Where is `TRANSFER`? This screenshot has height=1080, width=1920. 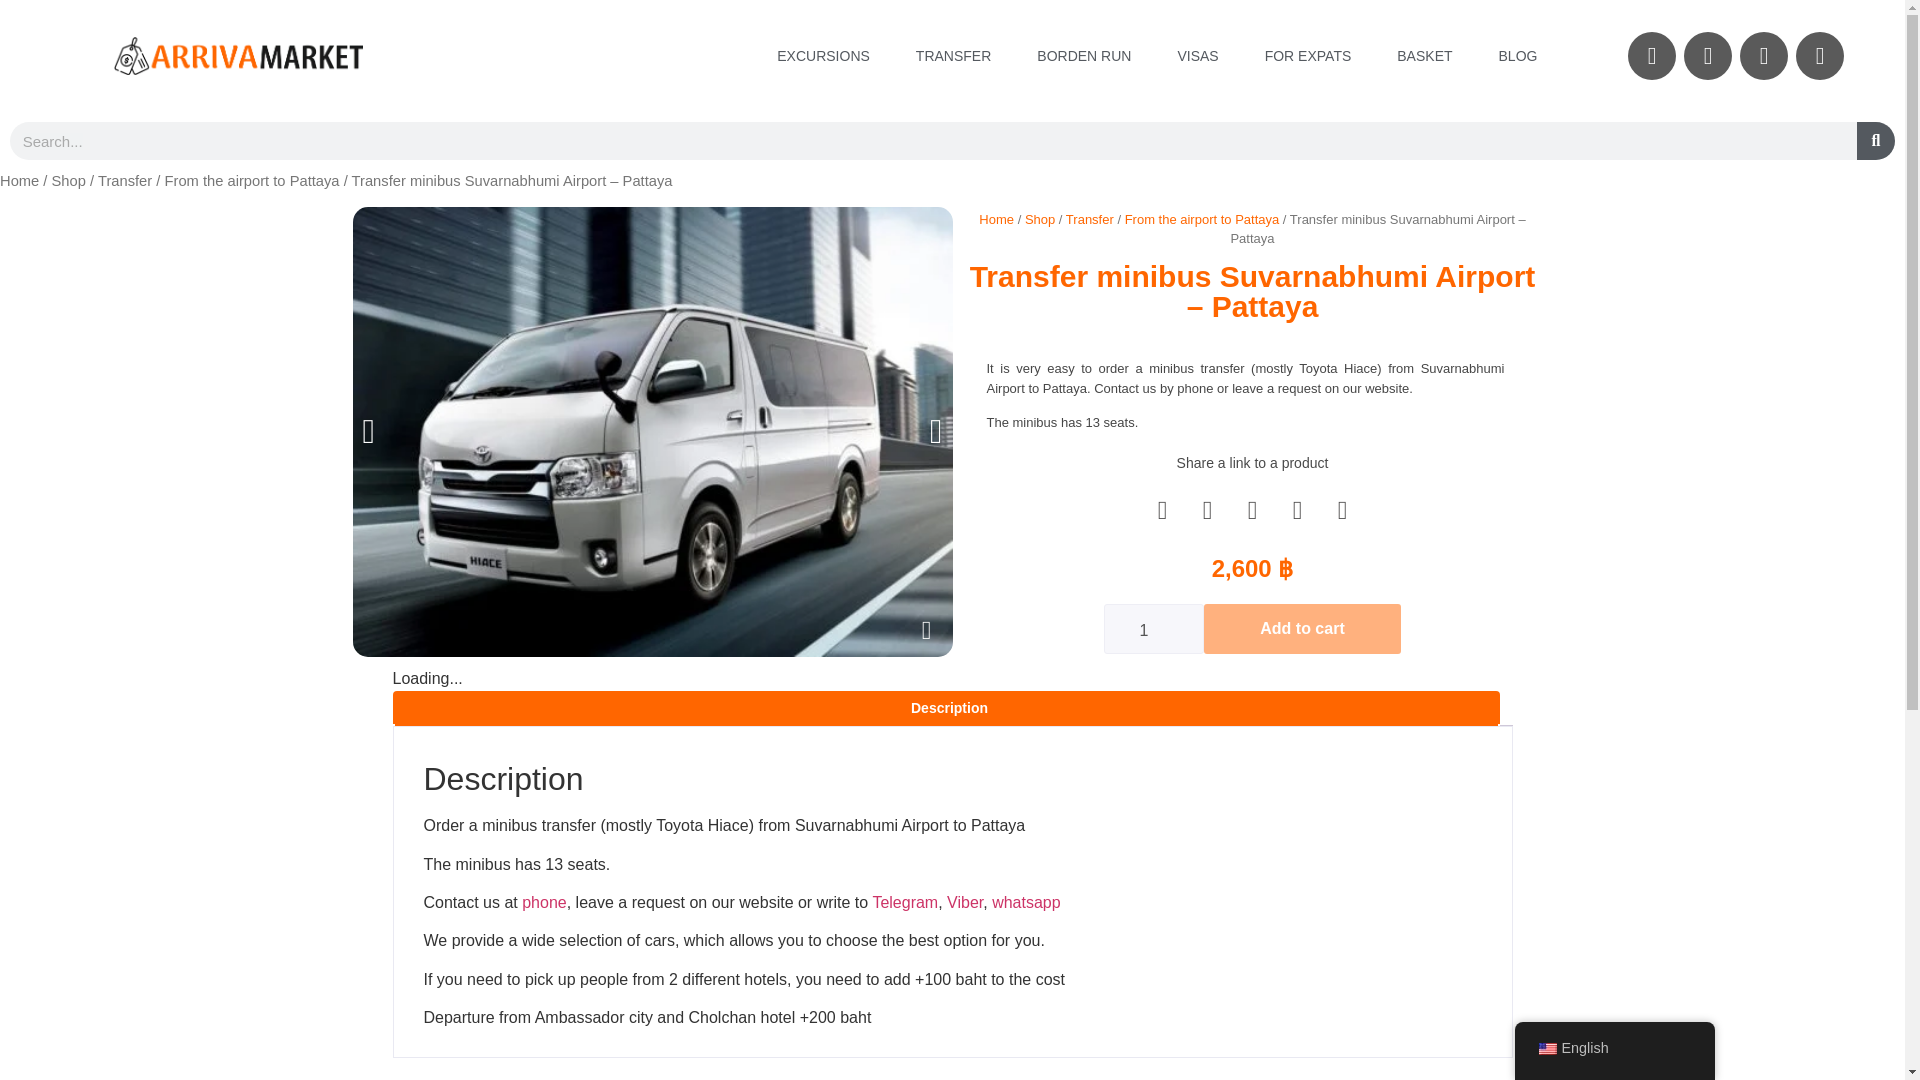
TRANSFER is located at coordinates (954, 55).